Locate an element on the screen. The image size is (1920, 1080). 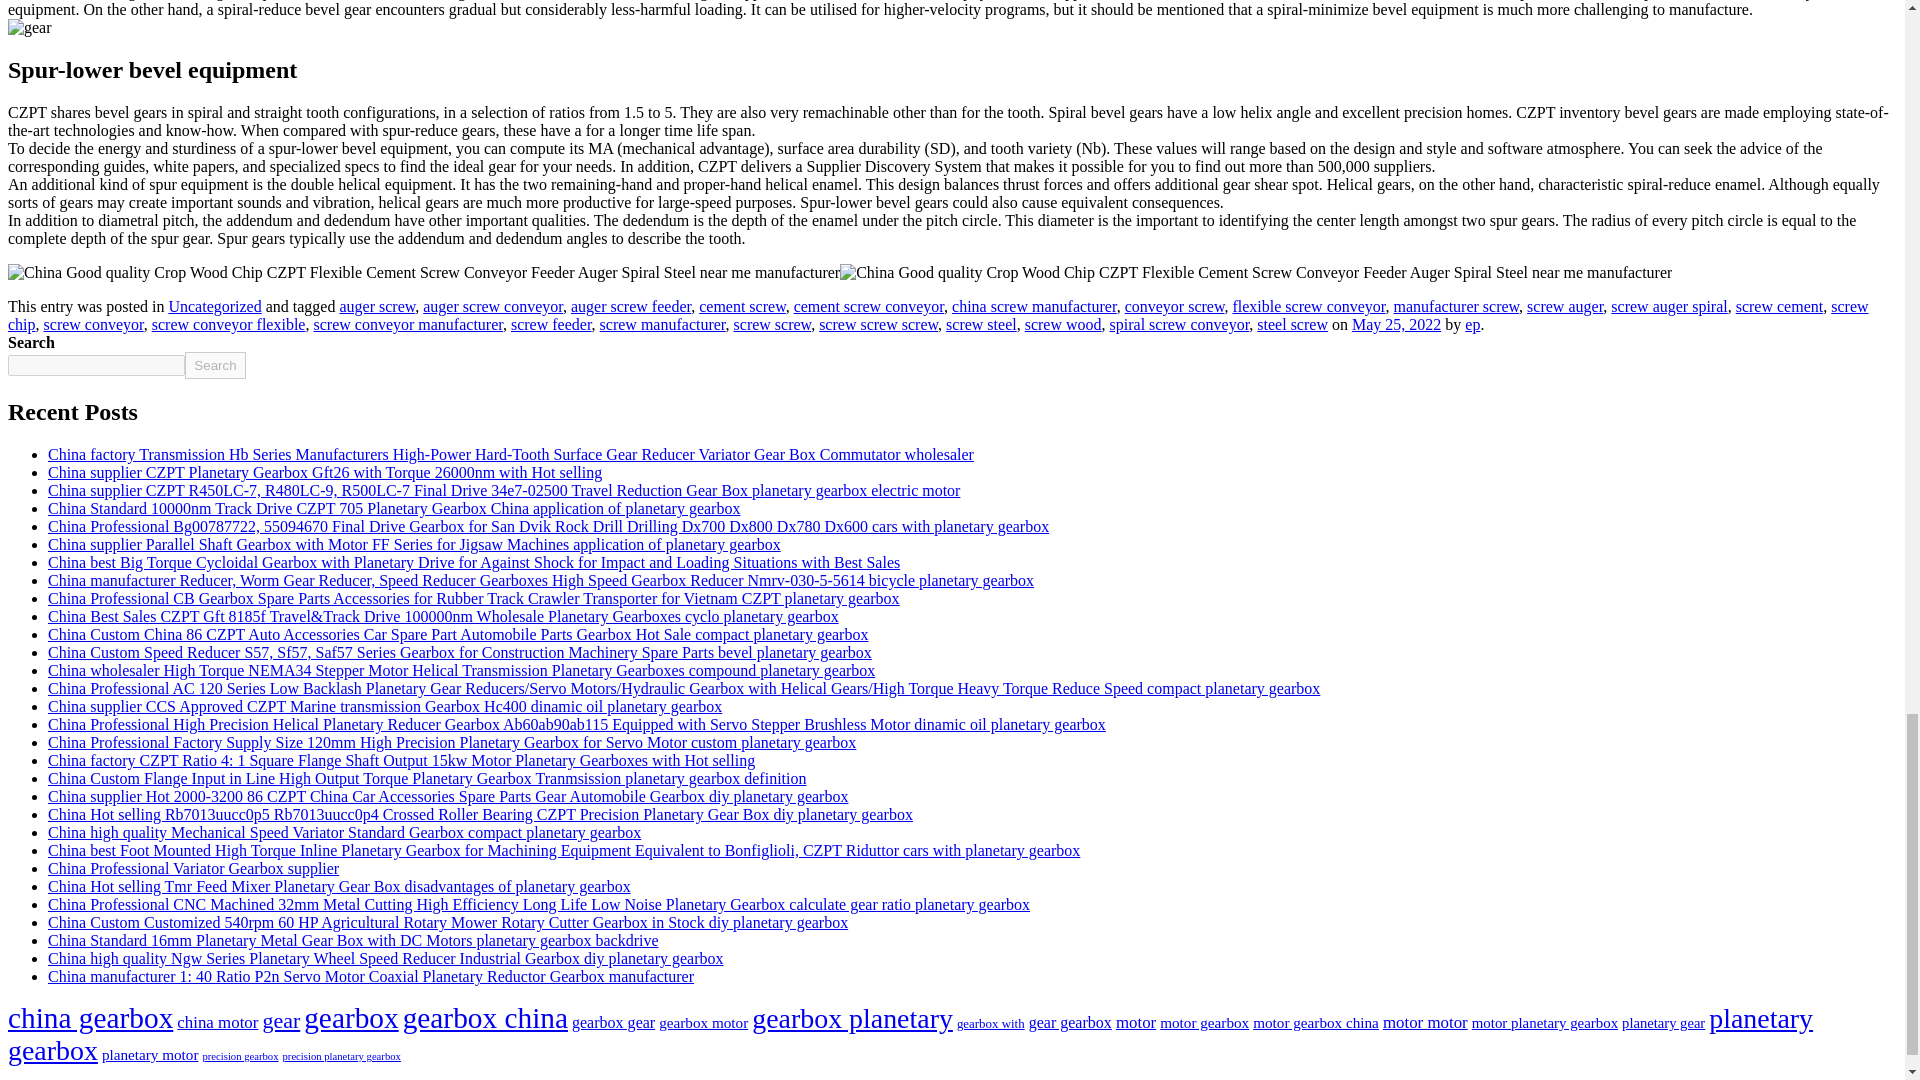
flexible screw conveyor is located at coordinates (1308, 306).